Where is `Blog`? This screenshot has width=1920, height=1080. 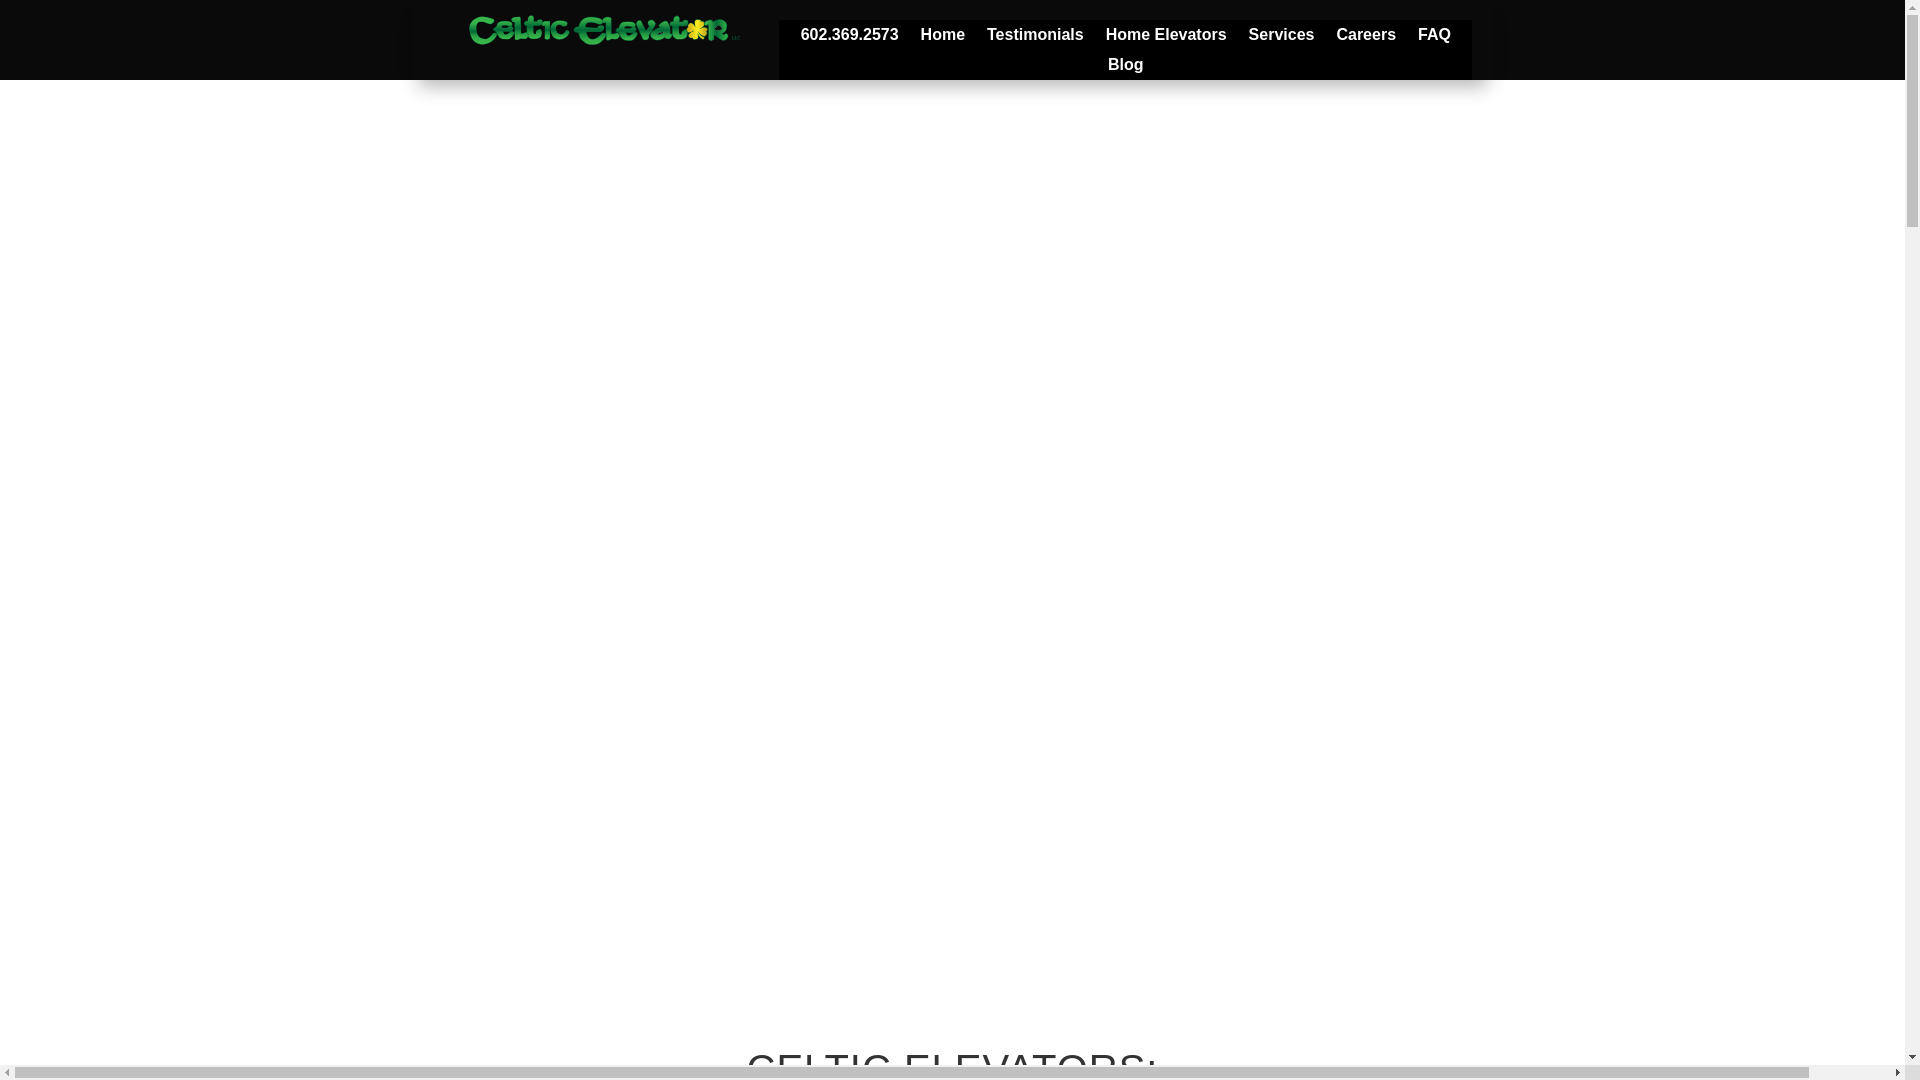
Blog is located at coordinates (1126, 68).